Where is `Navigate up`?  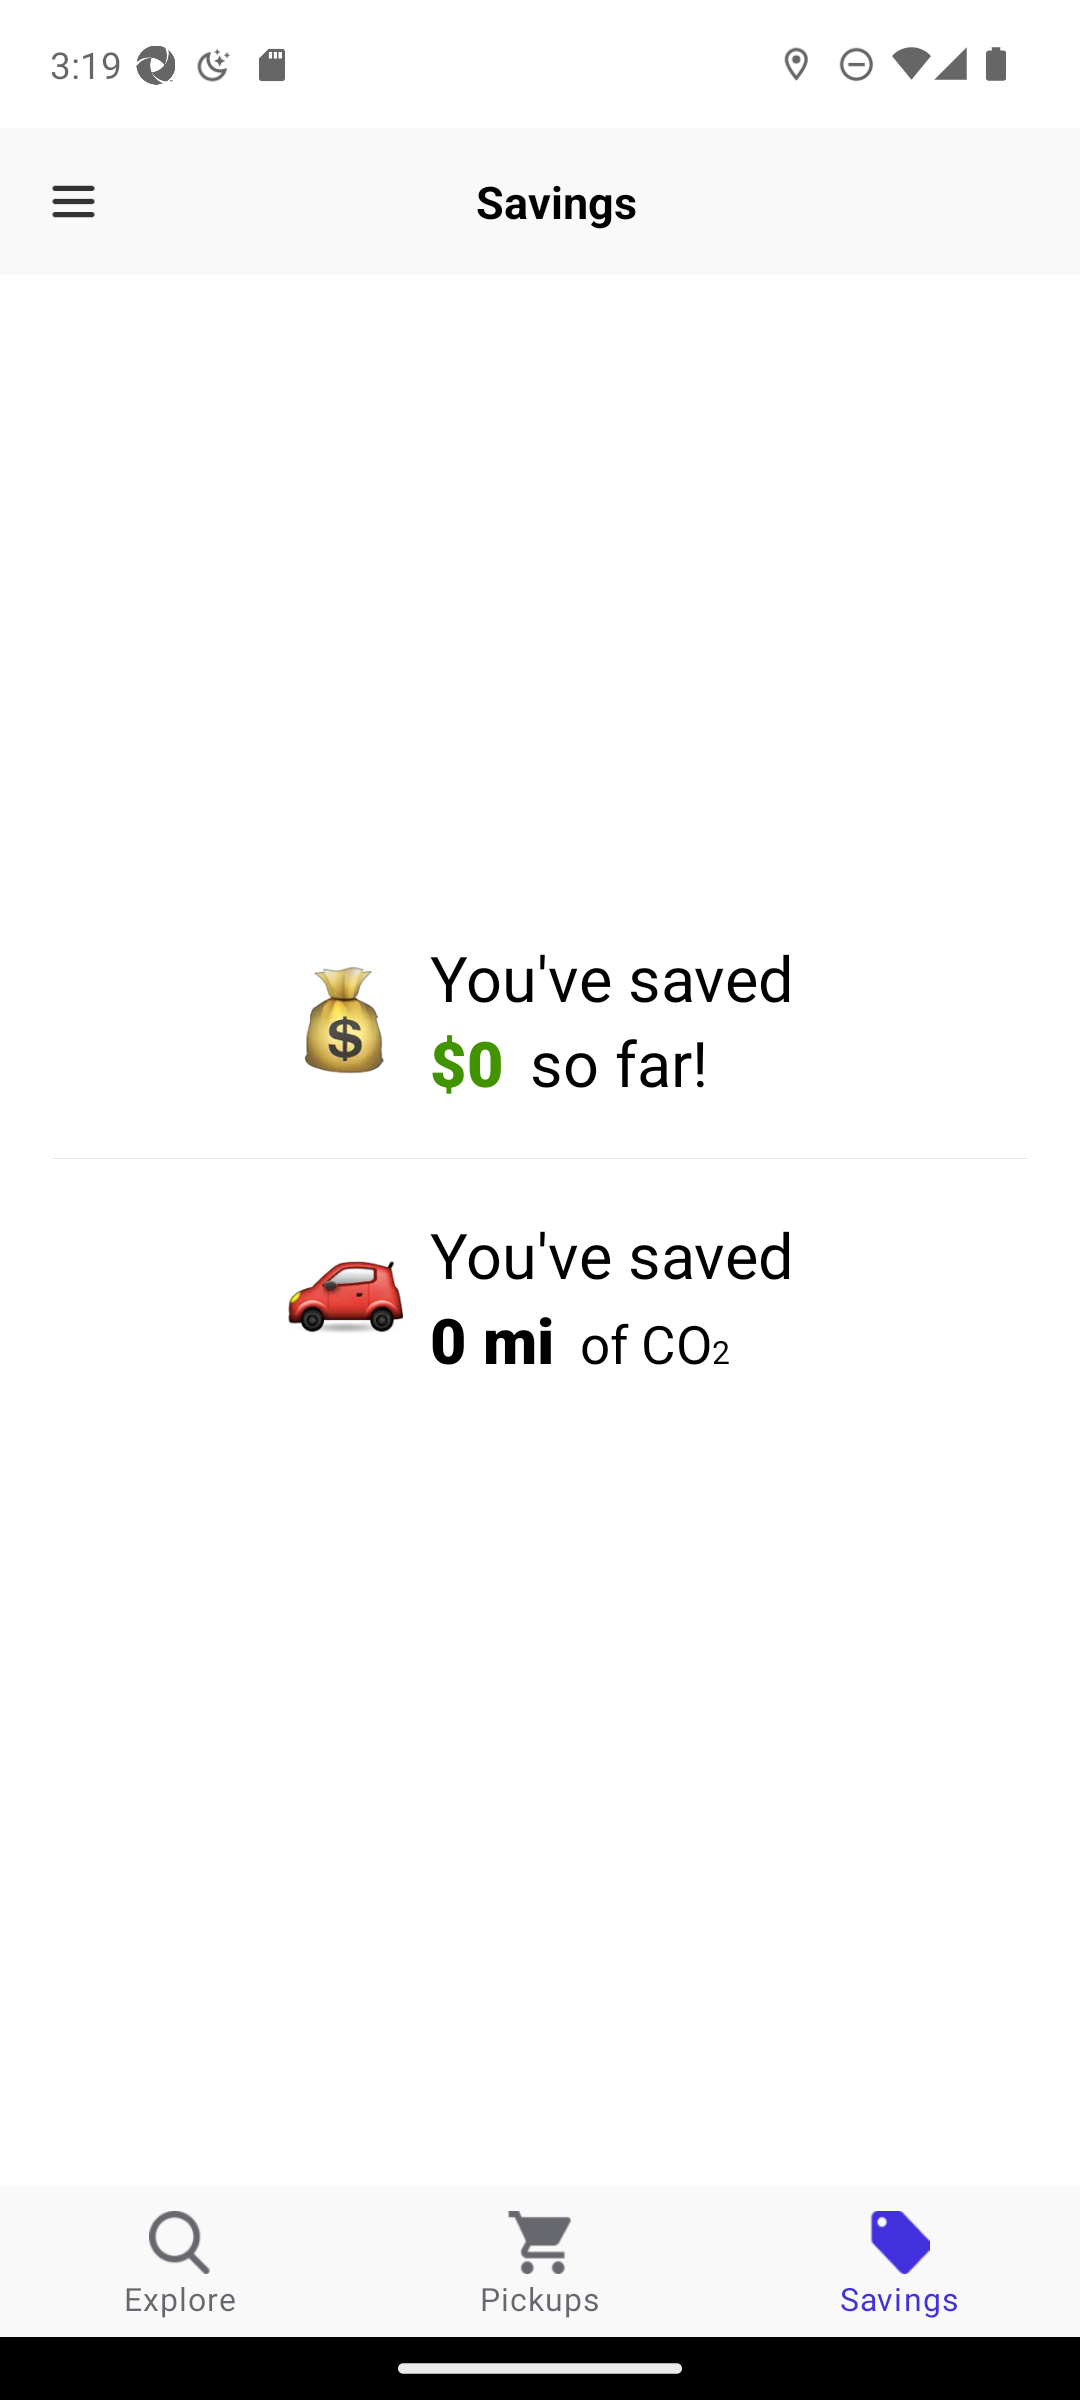
Navigate up is located at coordinates (73, 202).